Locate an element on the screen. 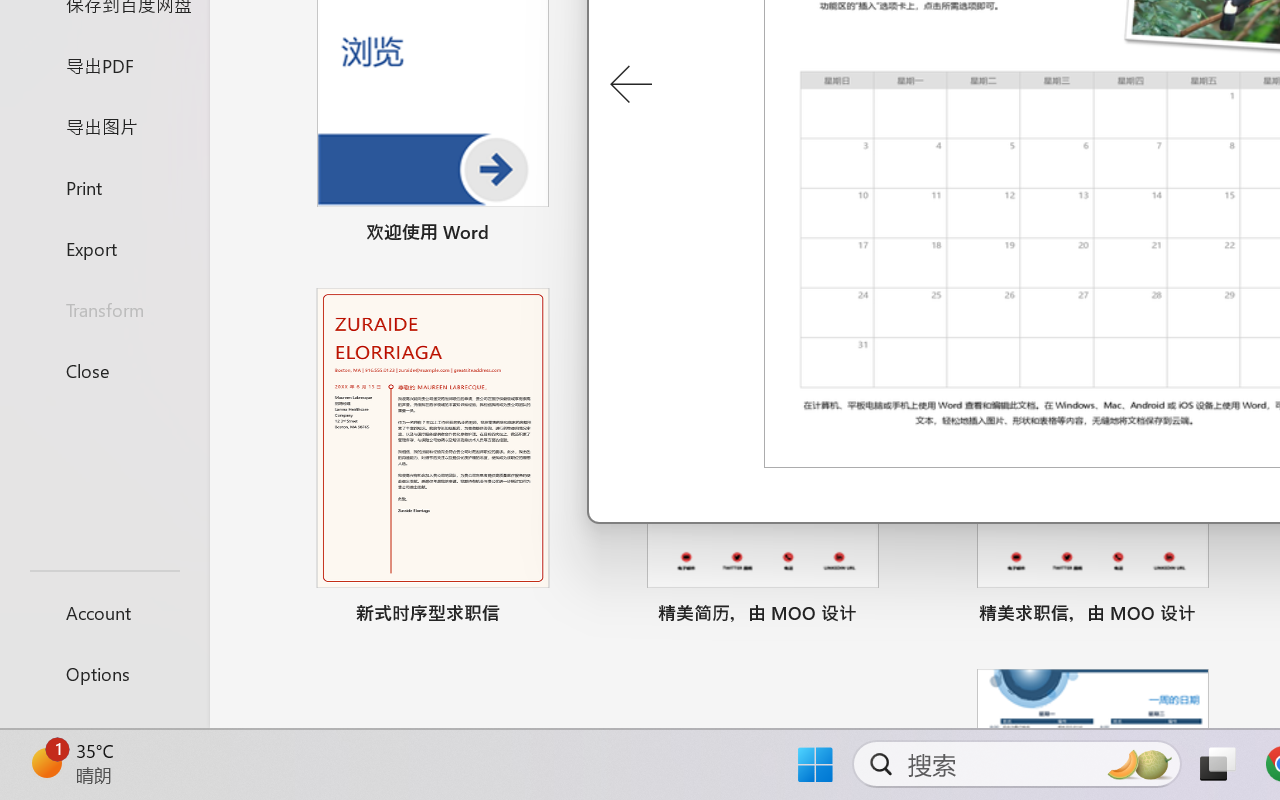  Options is located at coordinates (104, 674).